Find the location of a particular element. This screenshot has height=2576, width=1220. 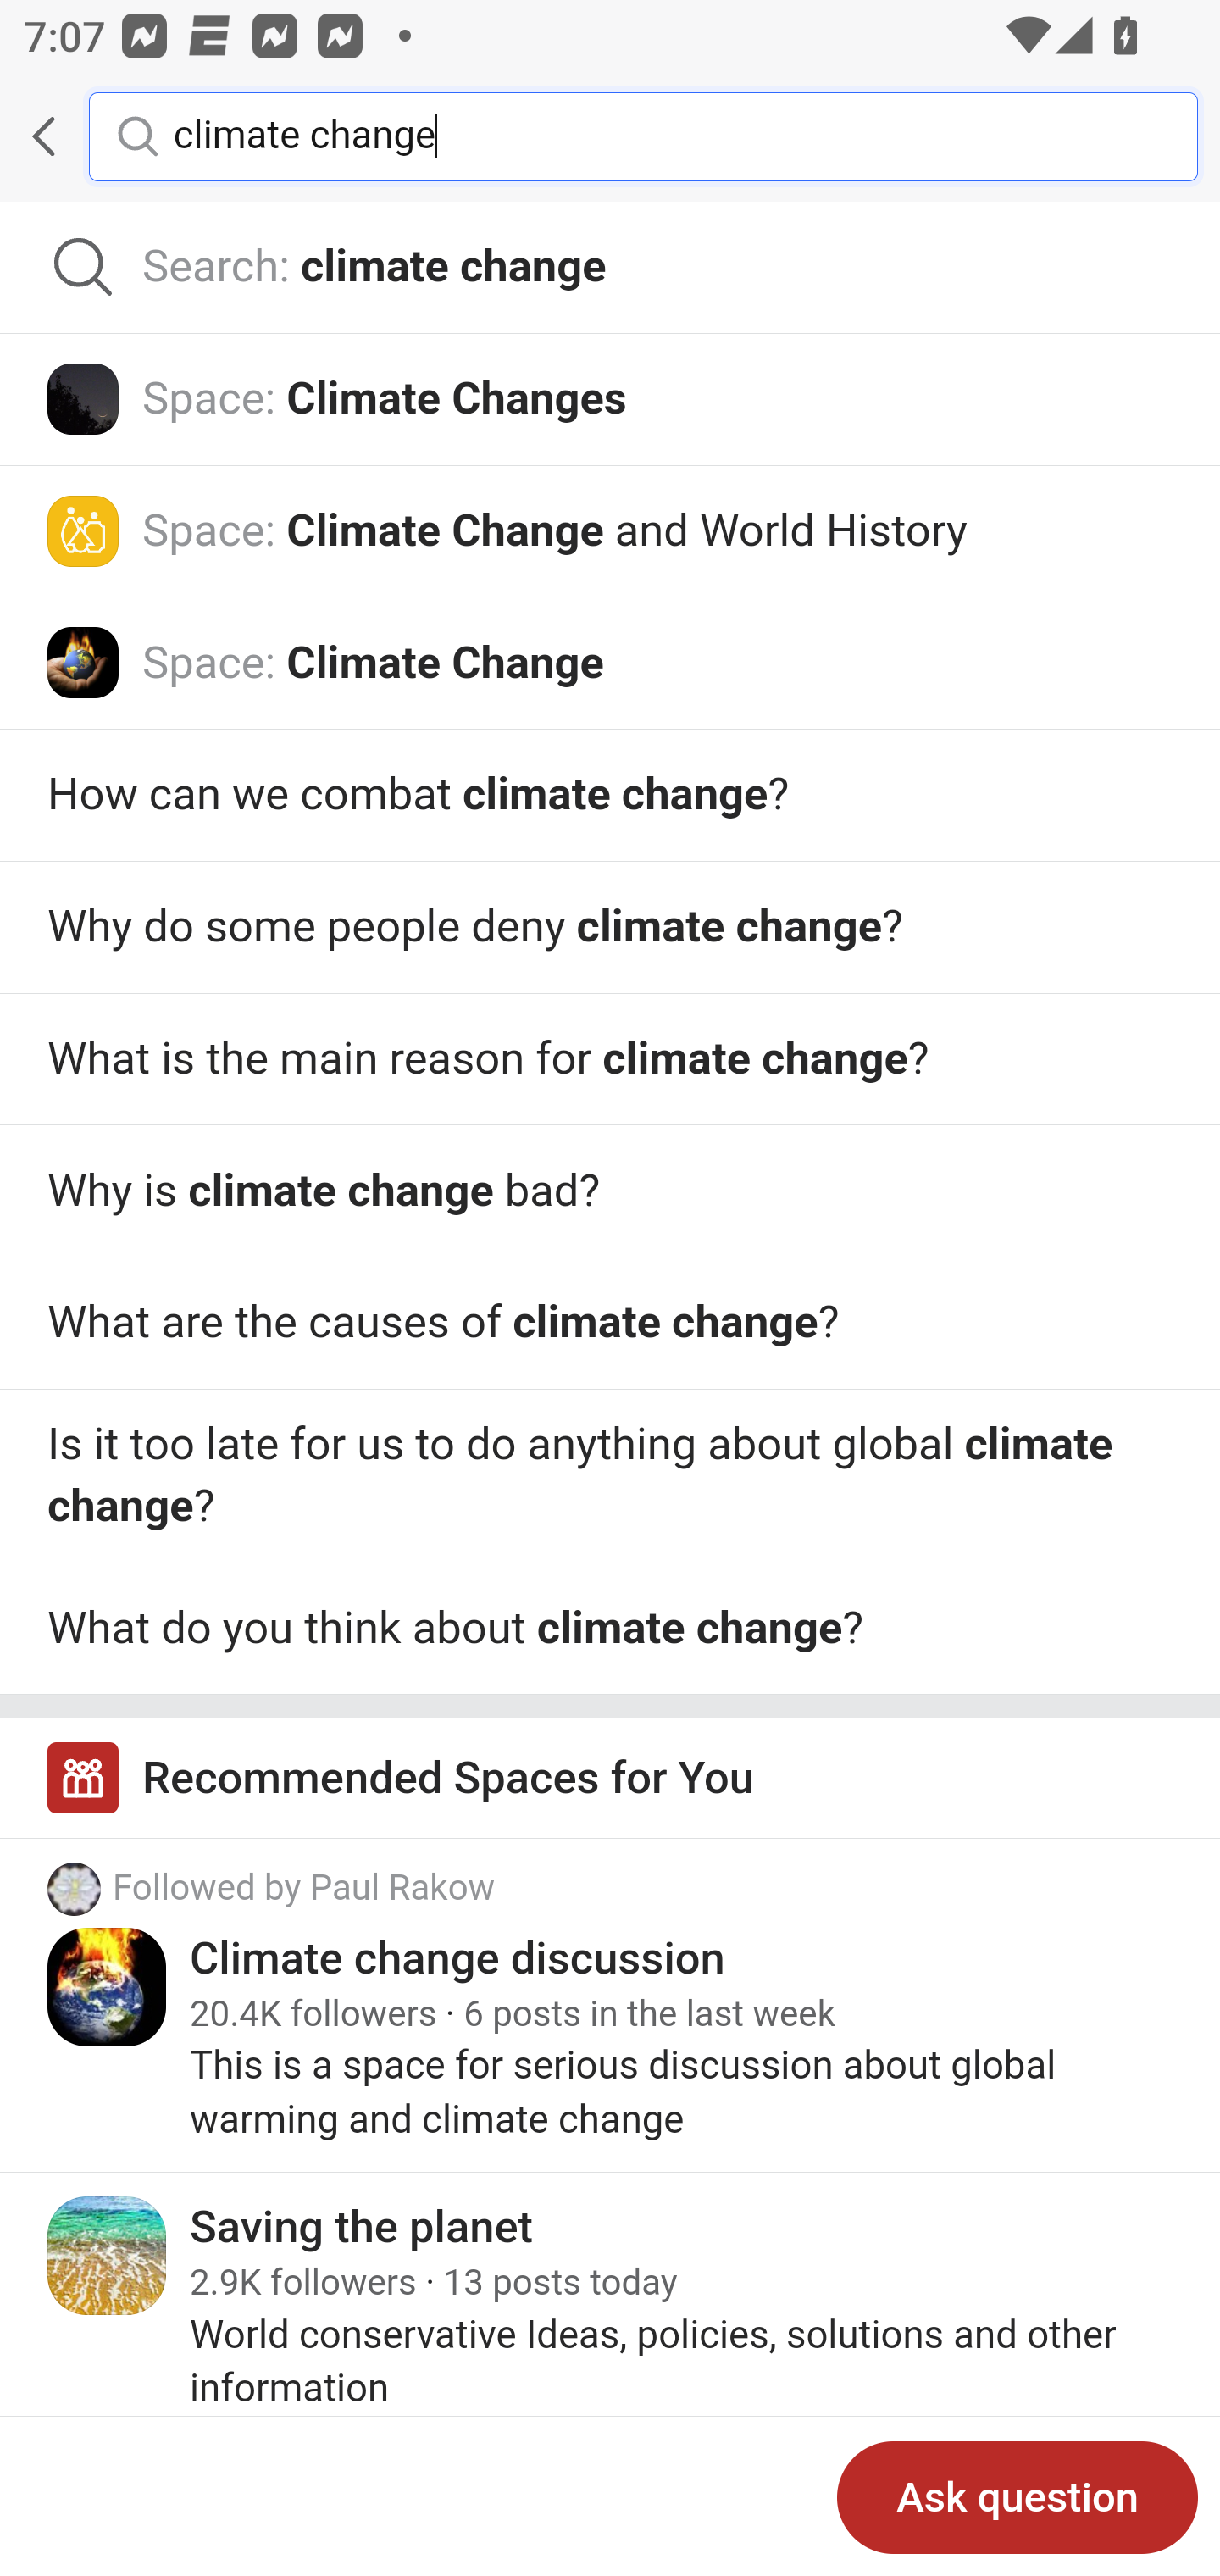

How can I become a data scientist? is located at coordinates (610, 1191).